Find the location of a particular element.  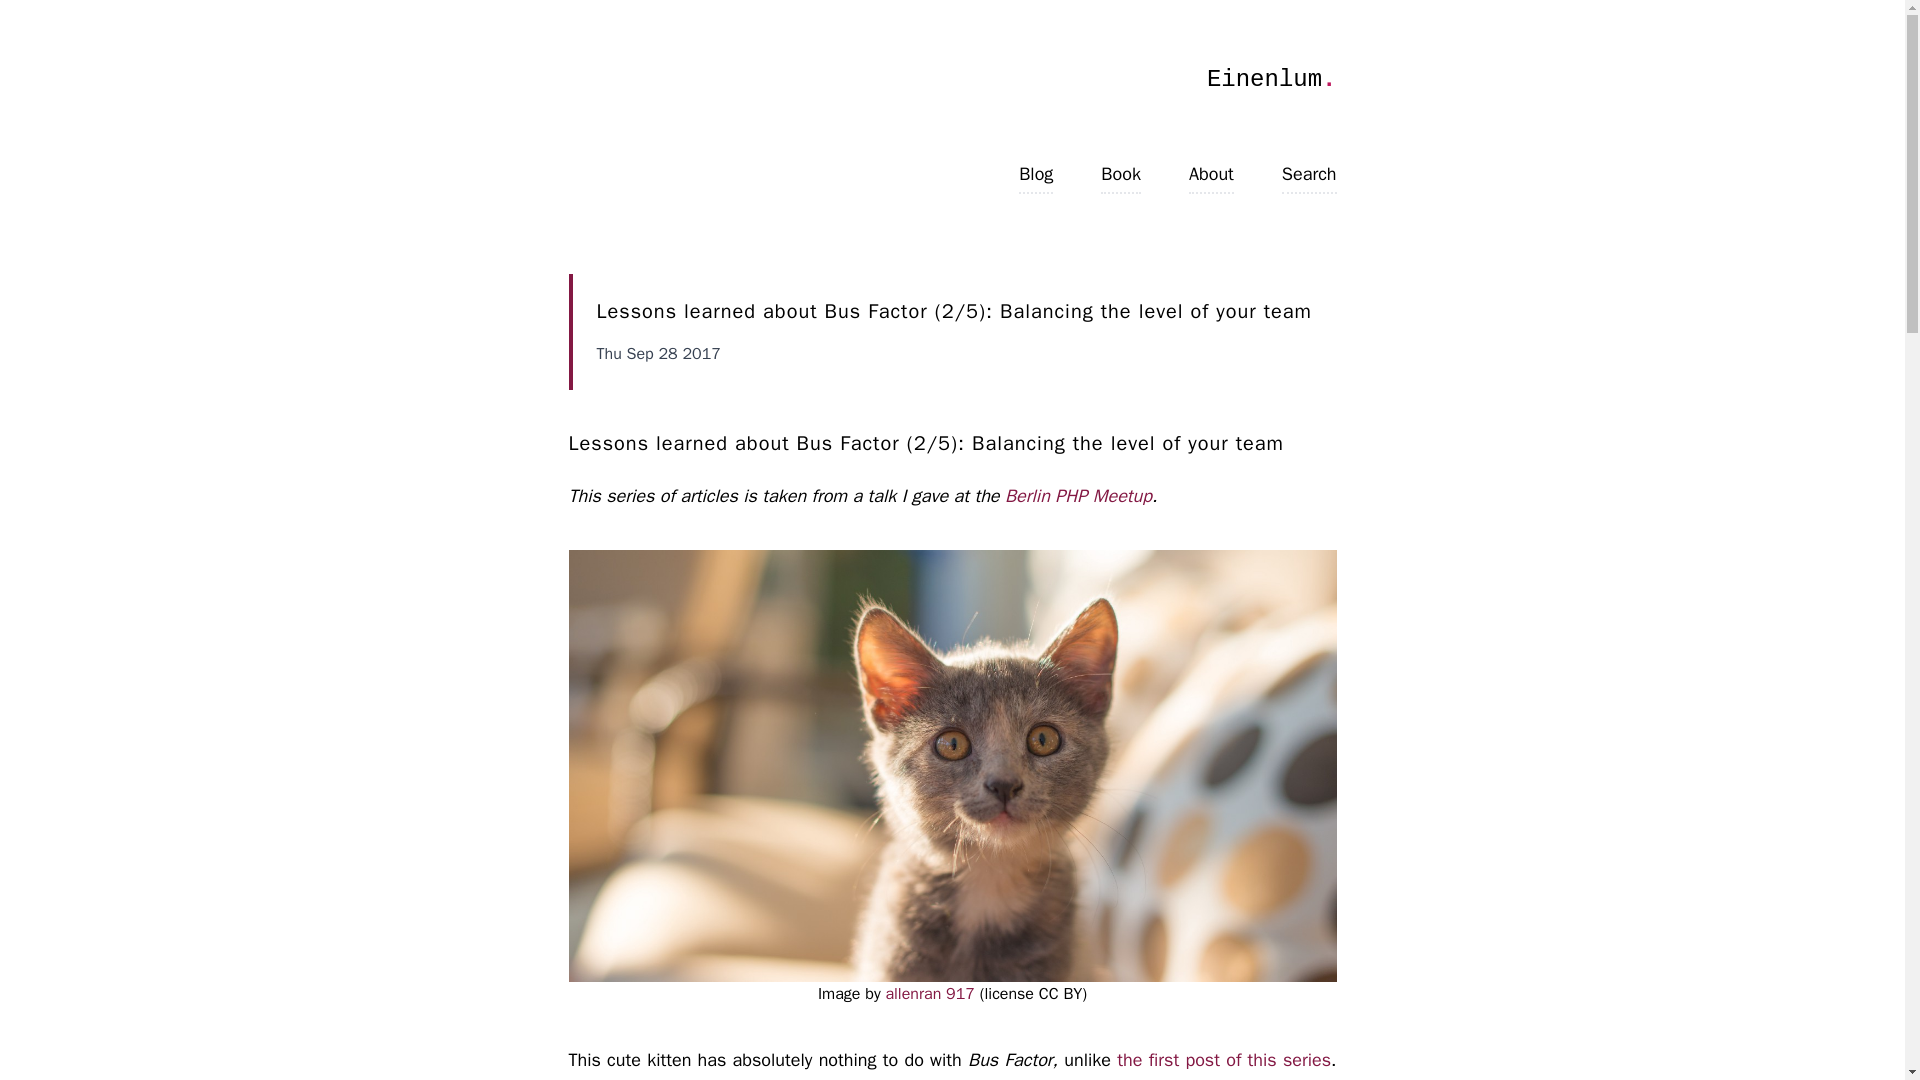

Search is located at coordinates (1309, 174).